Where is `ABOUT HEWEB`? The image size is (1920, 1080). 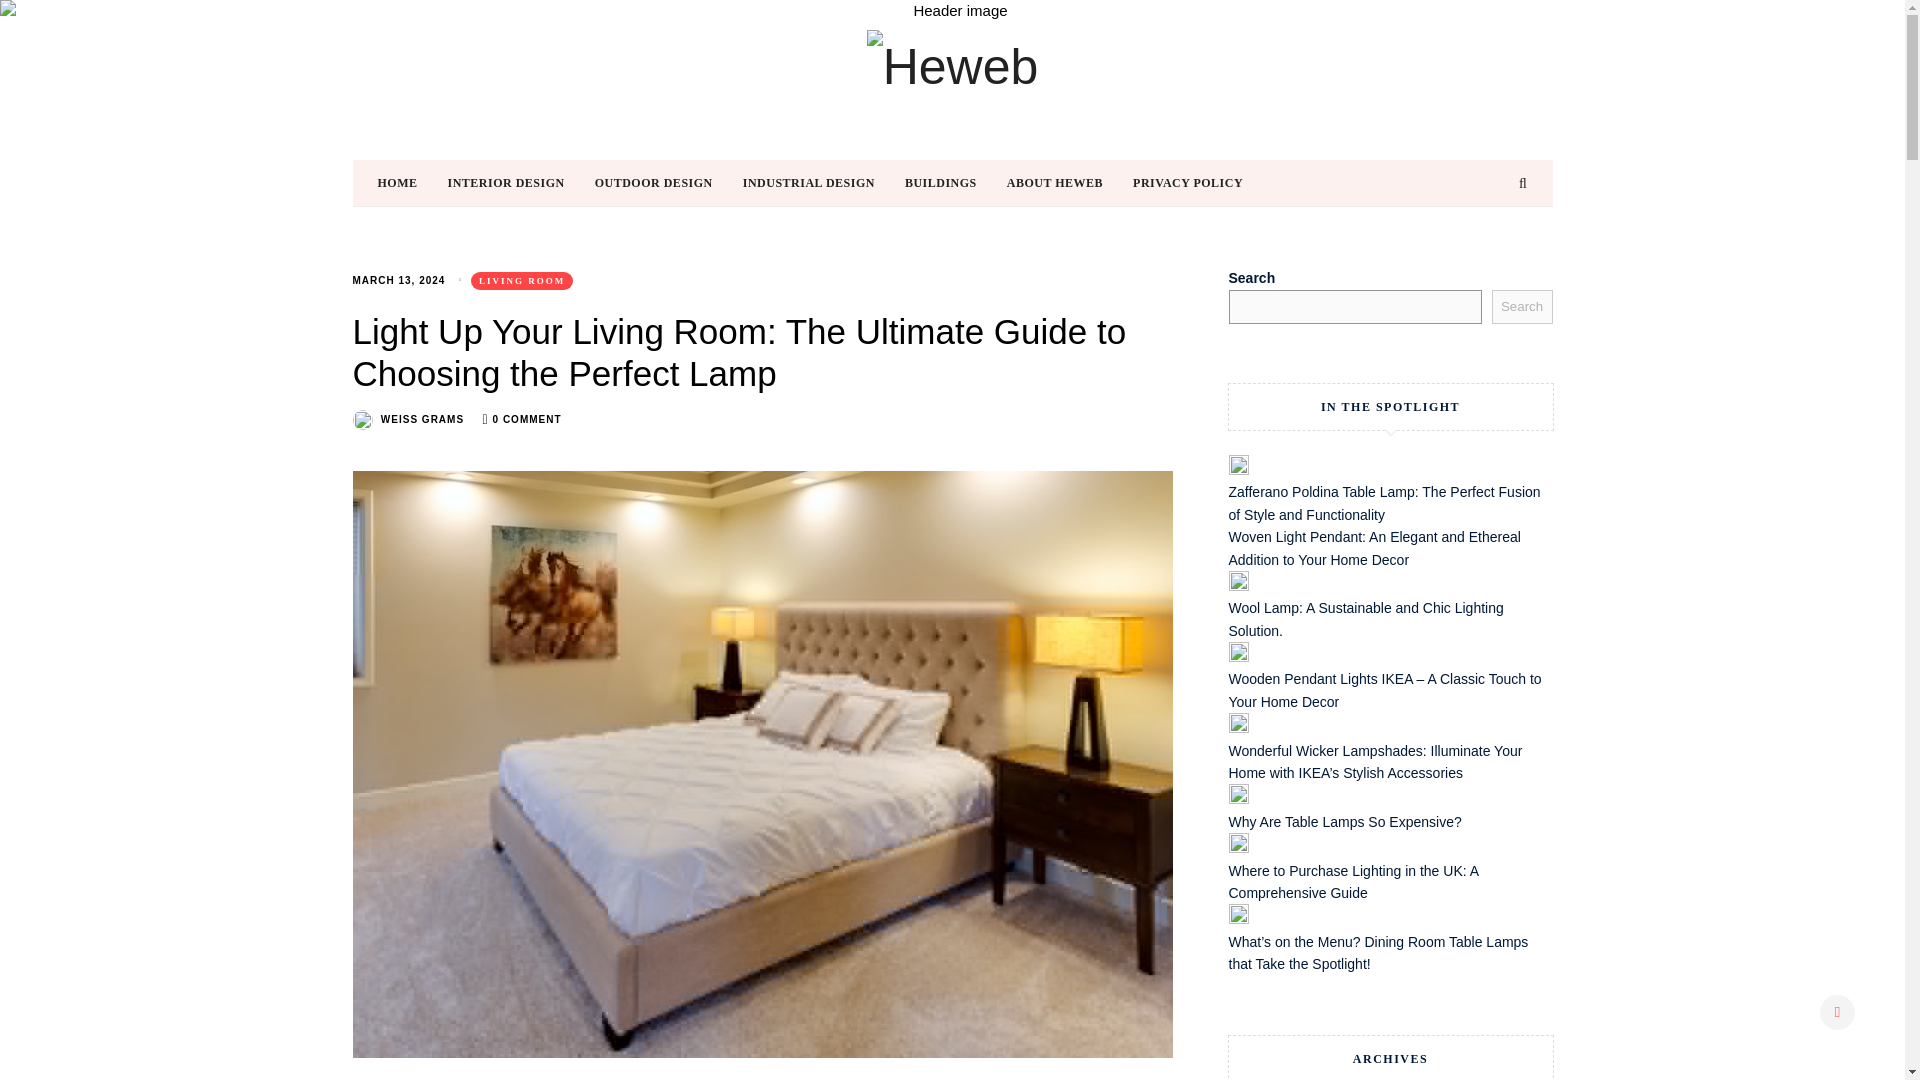
ABOUT HEWEB is located at coordinates (1069, 182).